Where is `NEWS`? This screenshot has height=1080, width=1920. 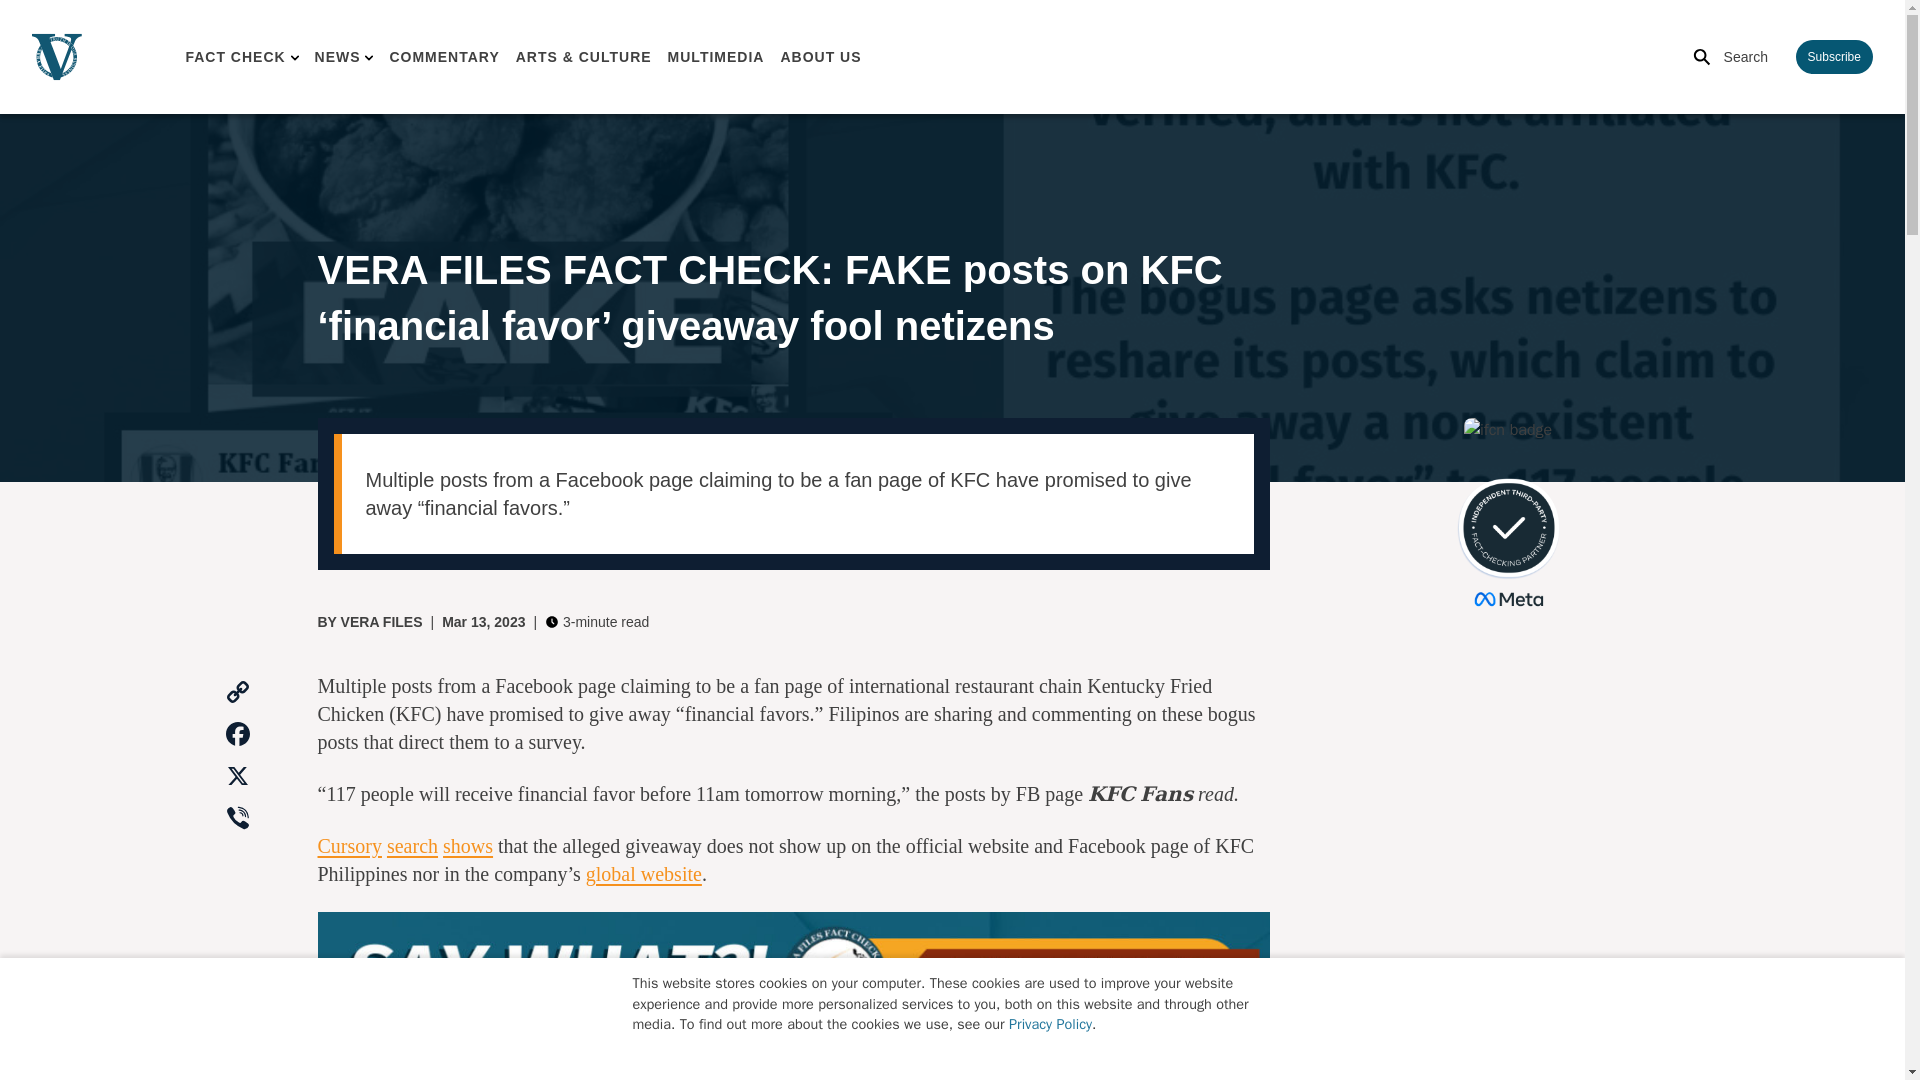 NEWS is located at coordinates (337, 56).